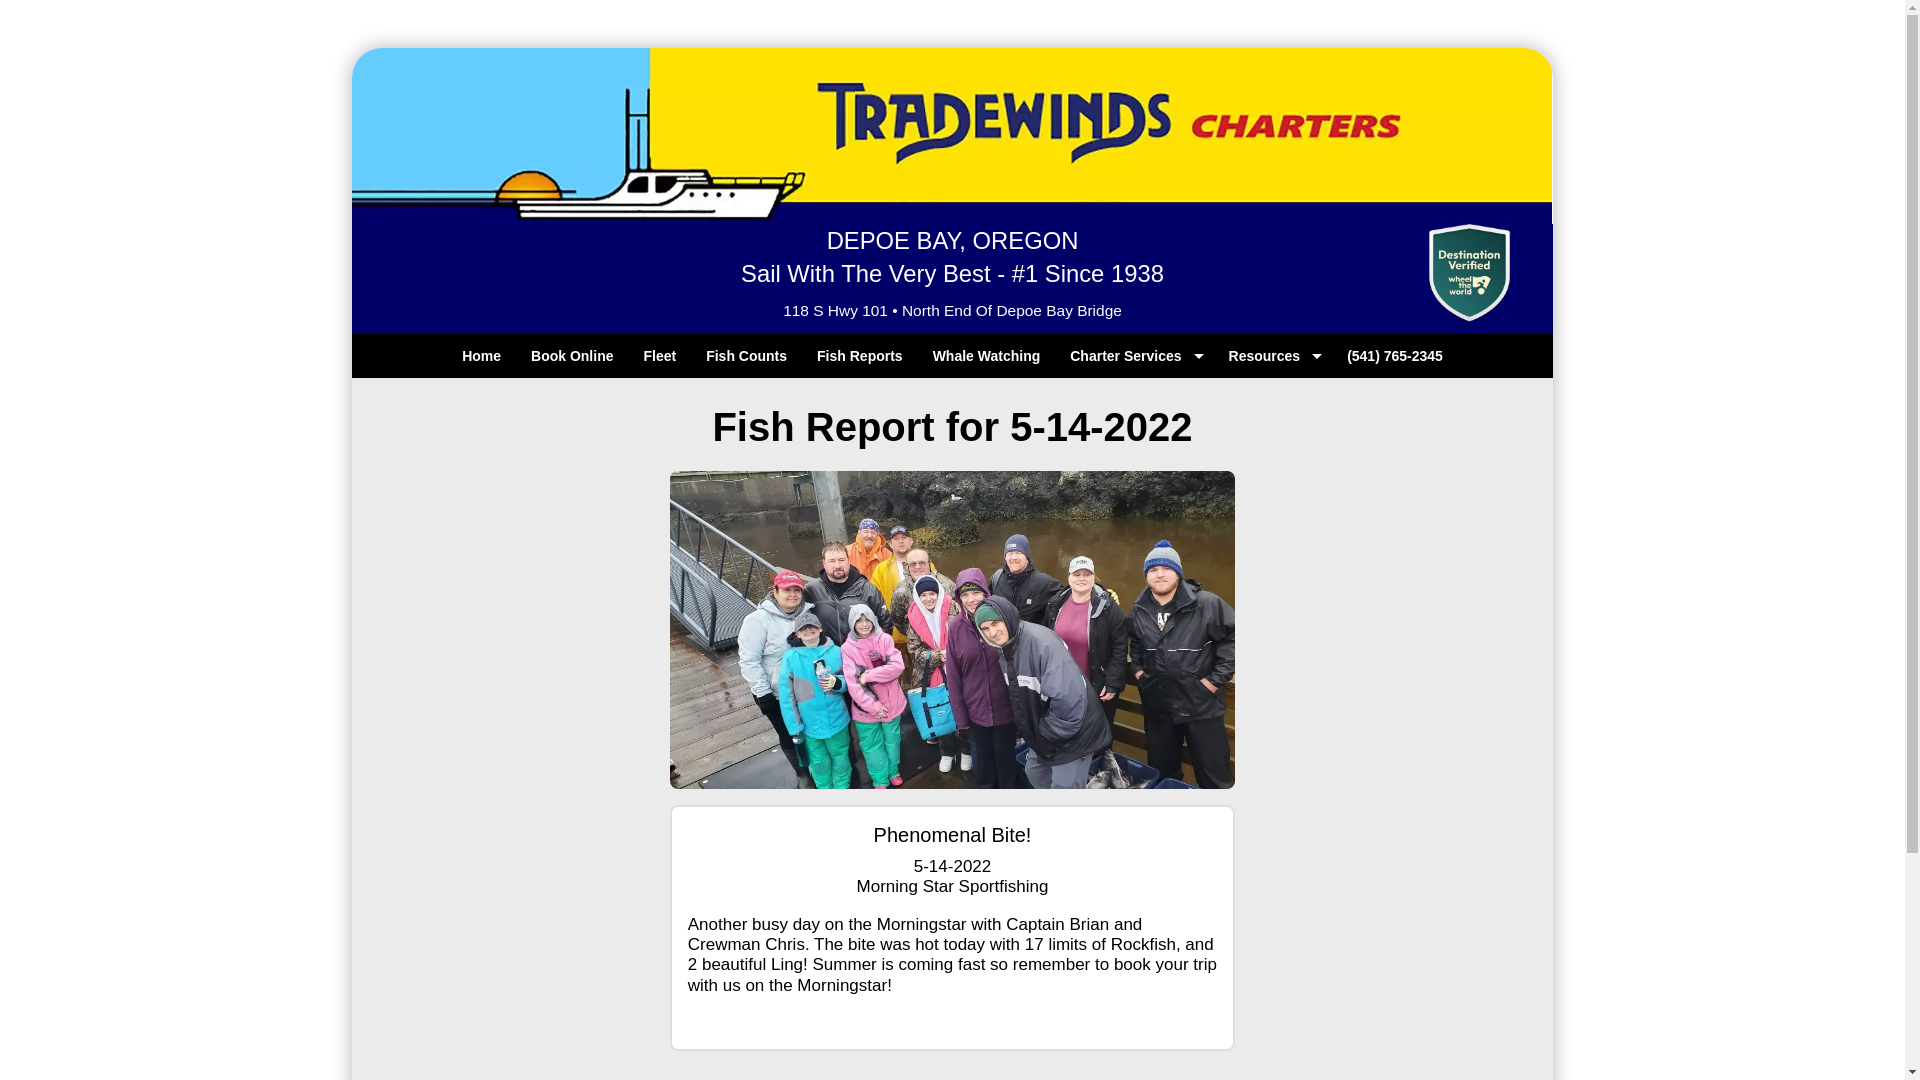  Describe the element at coordinates (1134, 356) in the screenshot. I see `Charter Services` at that location.